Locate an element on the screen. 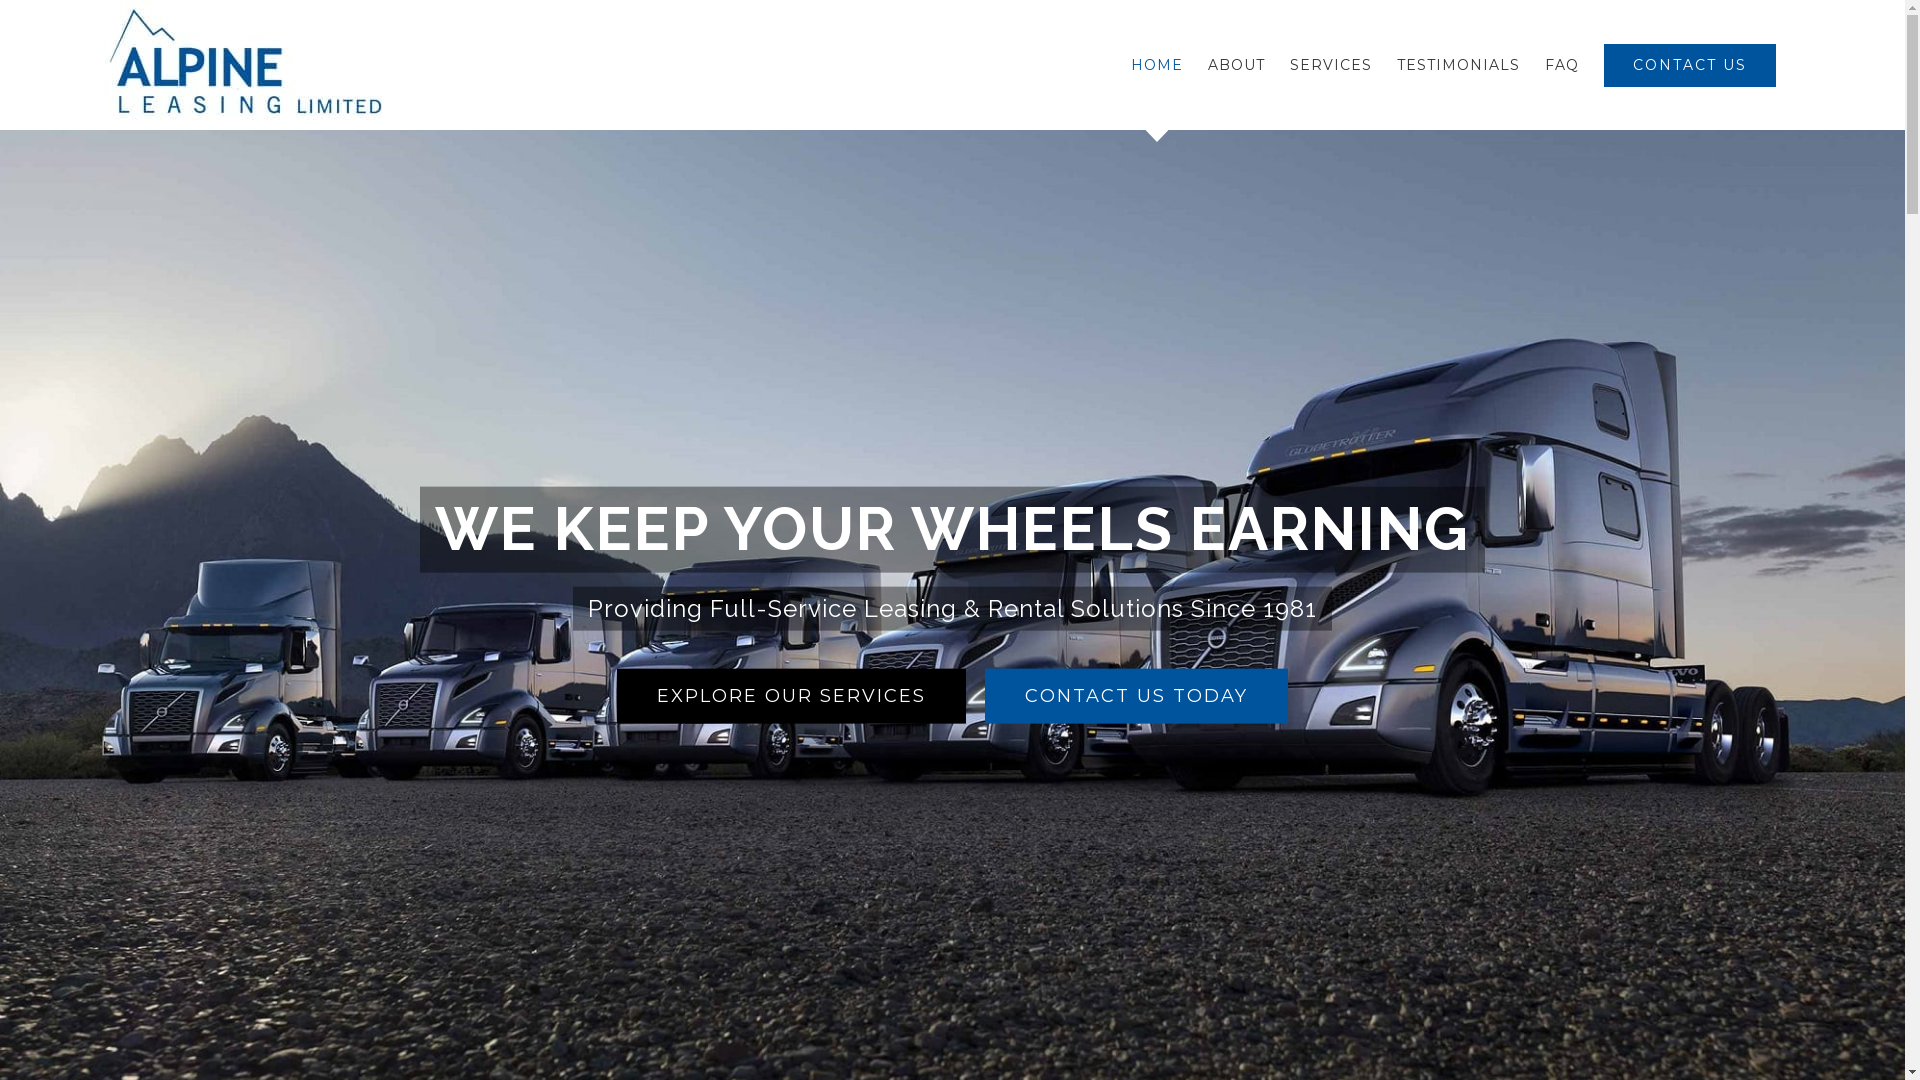  FAQ is located at coordinates (1562, 65).